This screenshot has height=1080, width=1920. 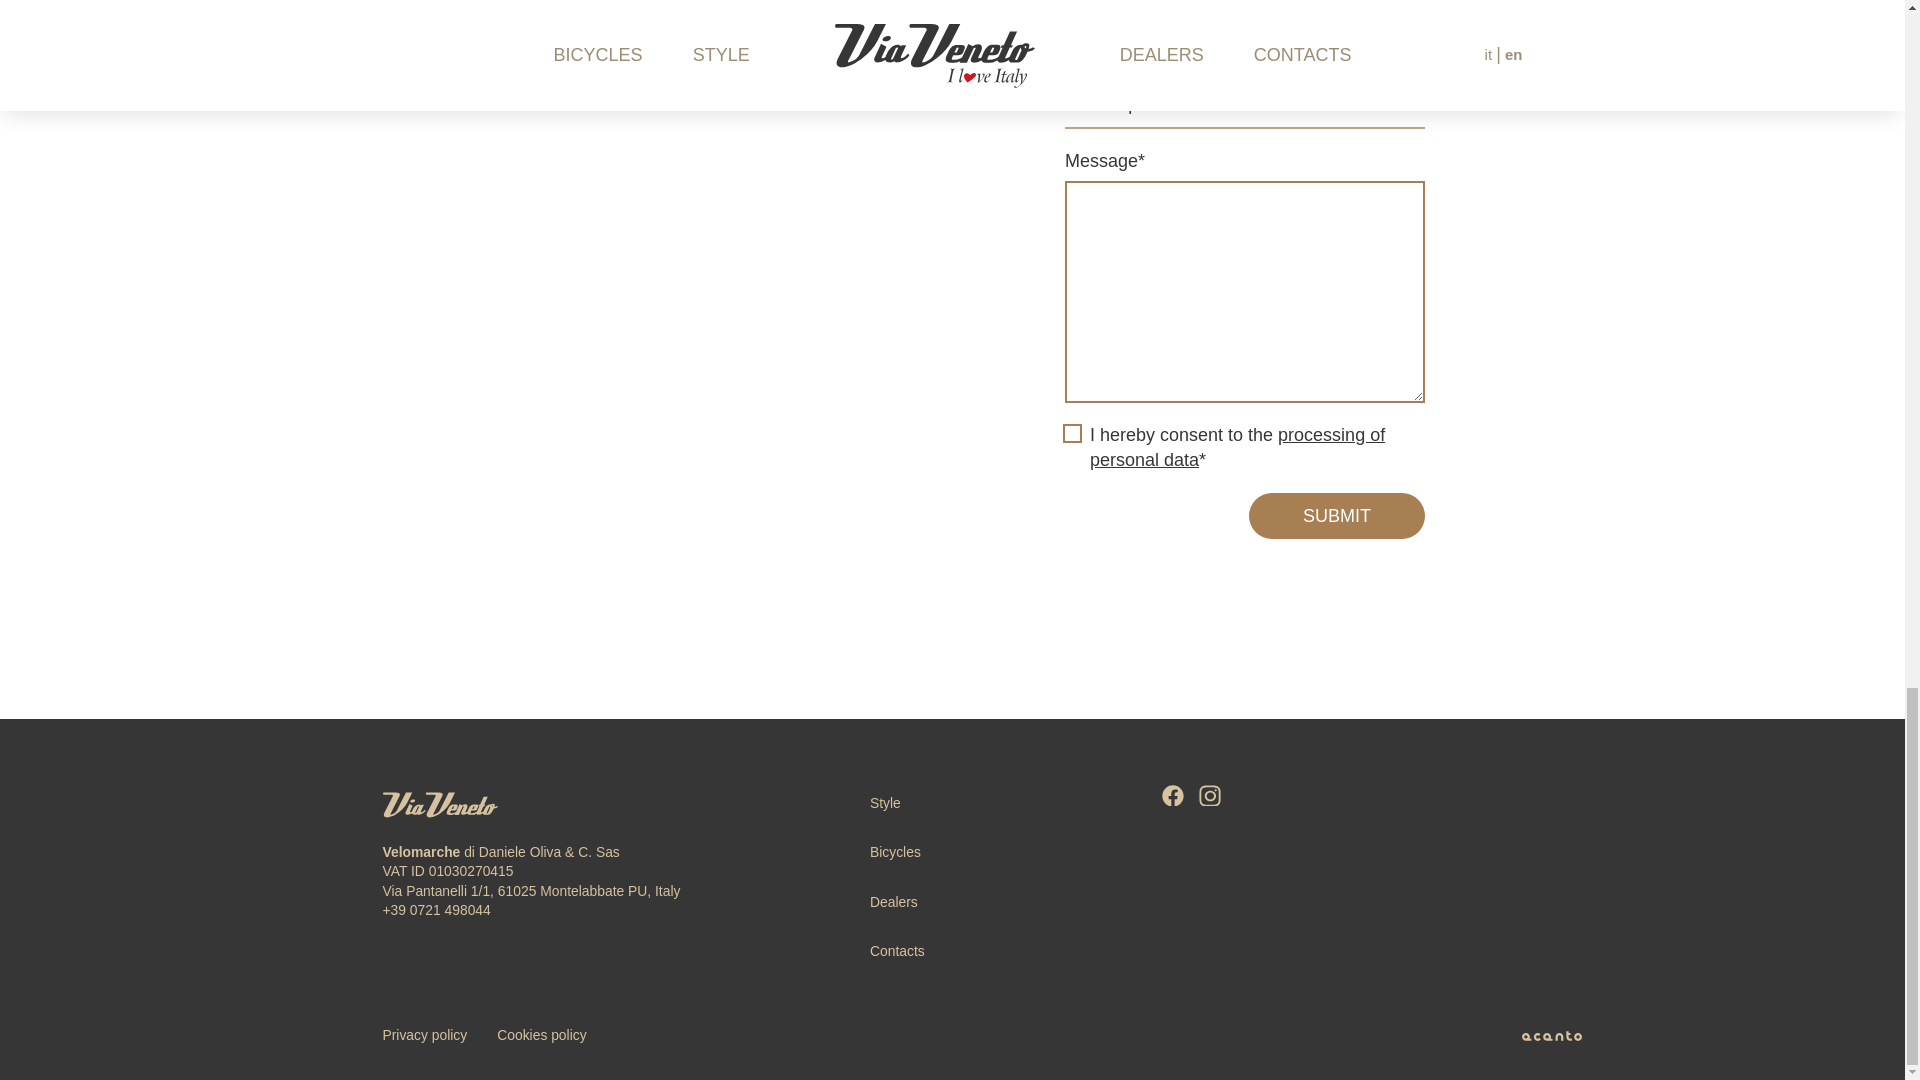 What do you see at coordinates (884, 802) in the screenshot?
I see `Style` at bounding box center [884, 802].